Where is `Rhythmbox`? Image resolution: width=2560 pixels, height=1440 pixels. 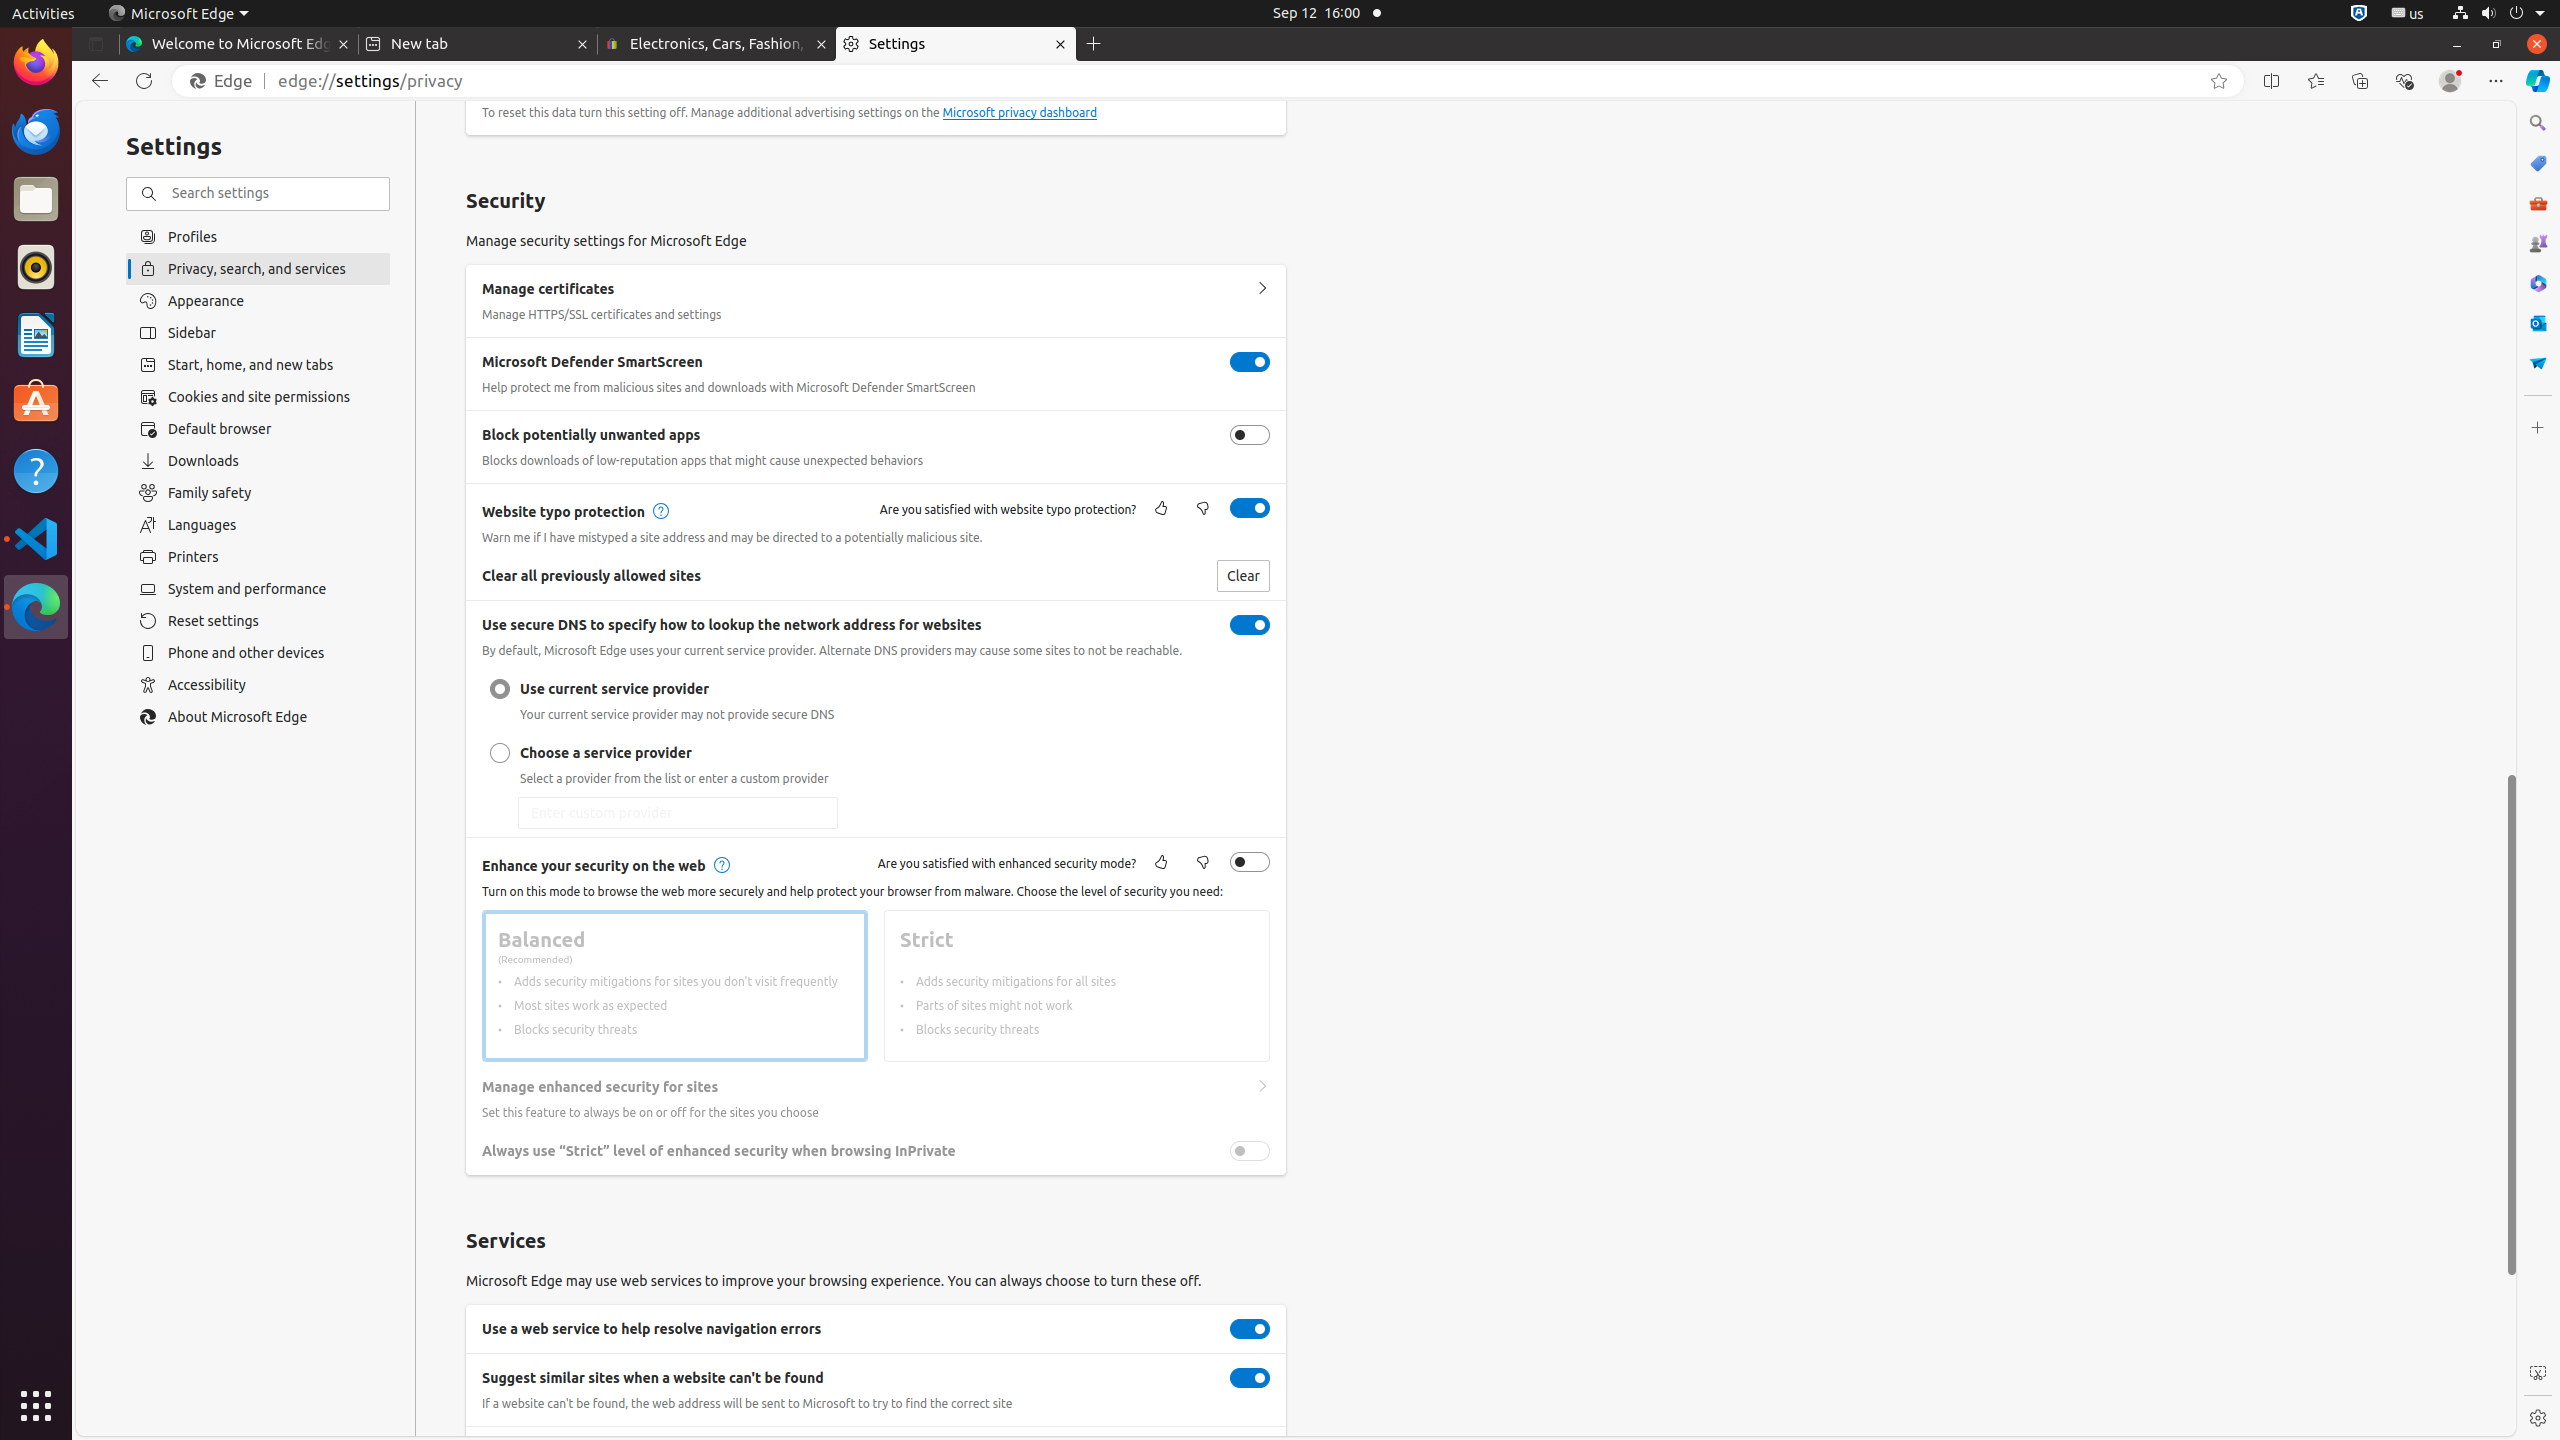 Rhythmbox is located at coordinates (36, 267).